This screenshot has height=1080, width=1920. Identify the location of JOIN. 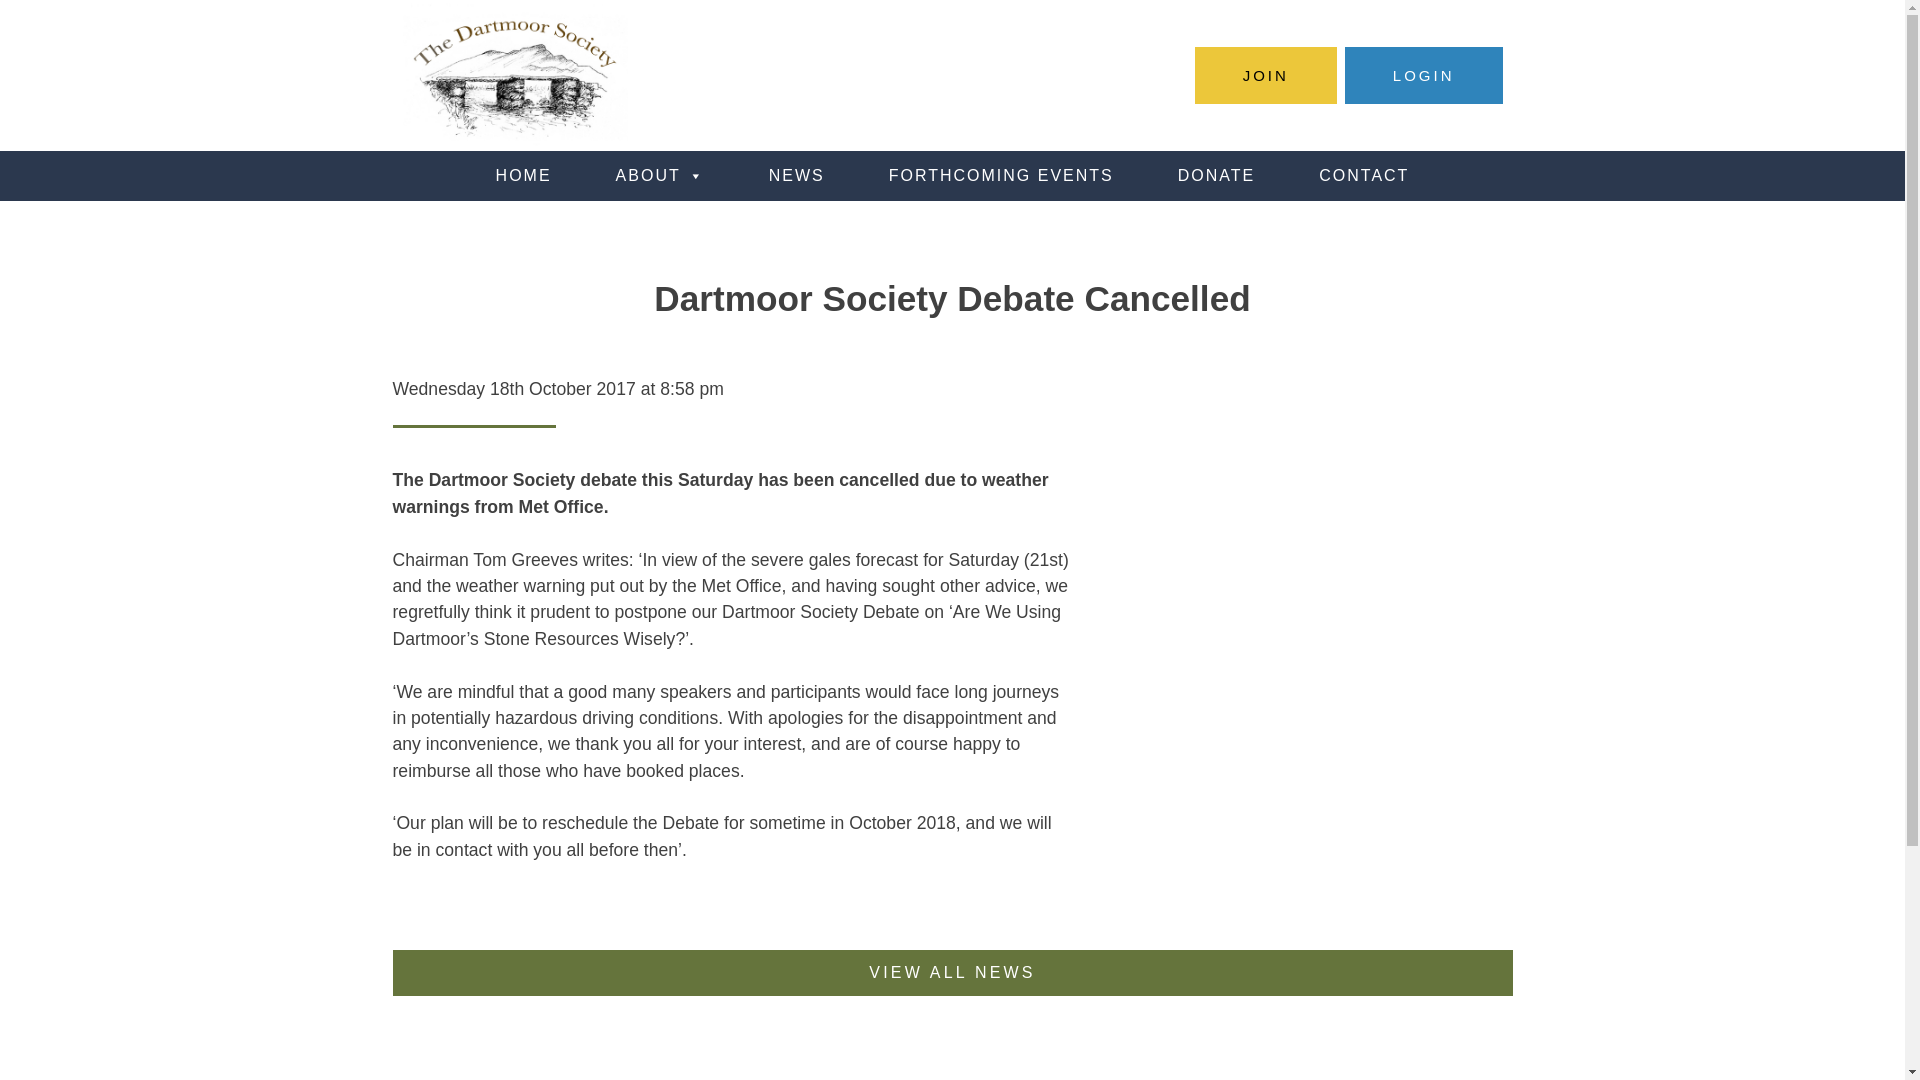
(1265, 75).